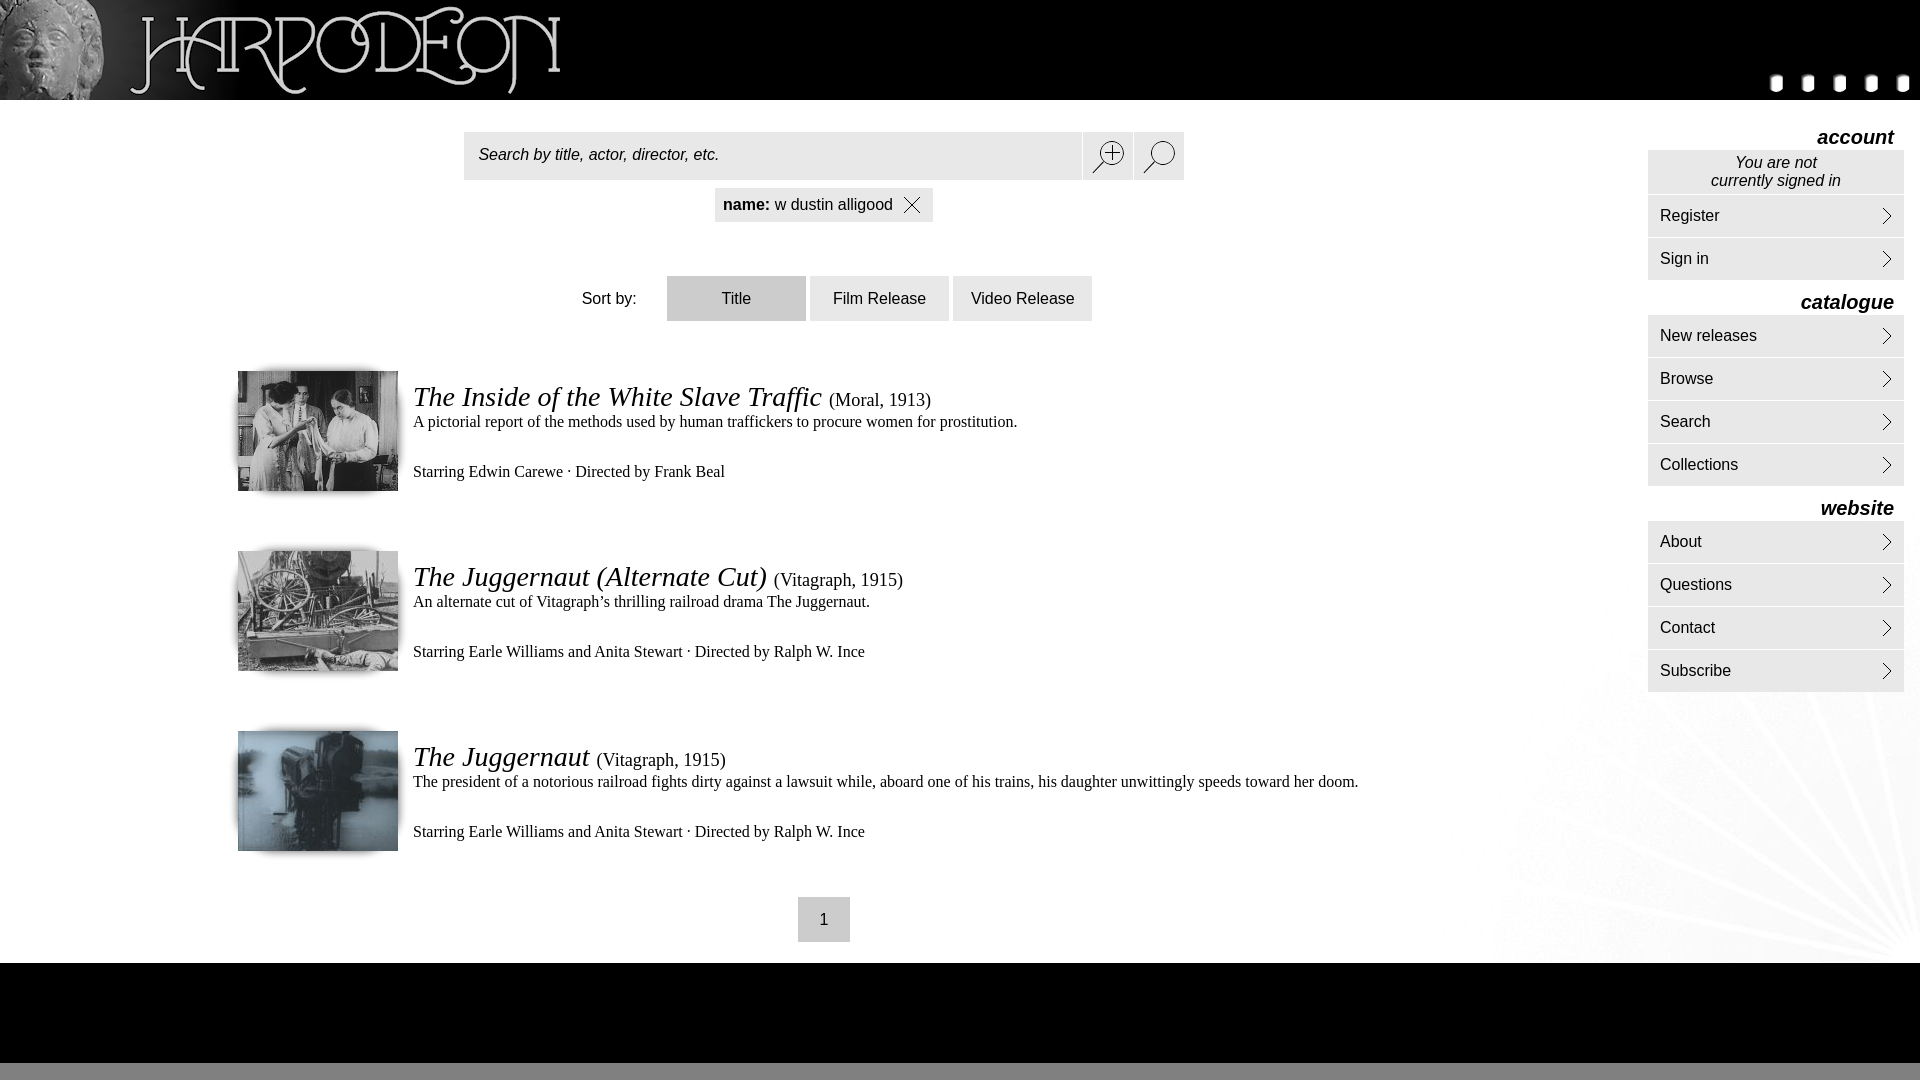 Image resolution: width=1920 pixels, height=1080 pixels. Describe the element at coordinates (1686, 378) in the screenshot. I see `Browse` at that location.